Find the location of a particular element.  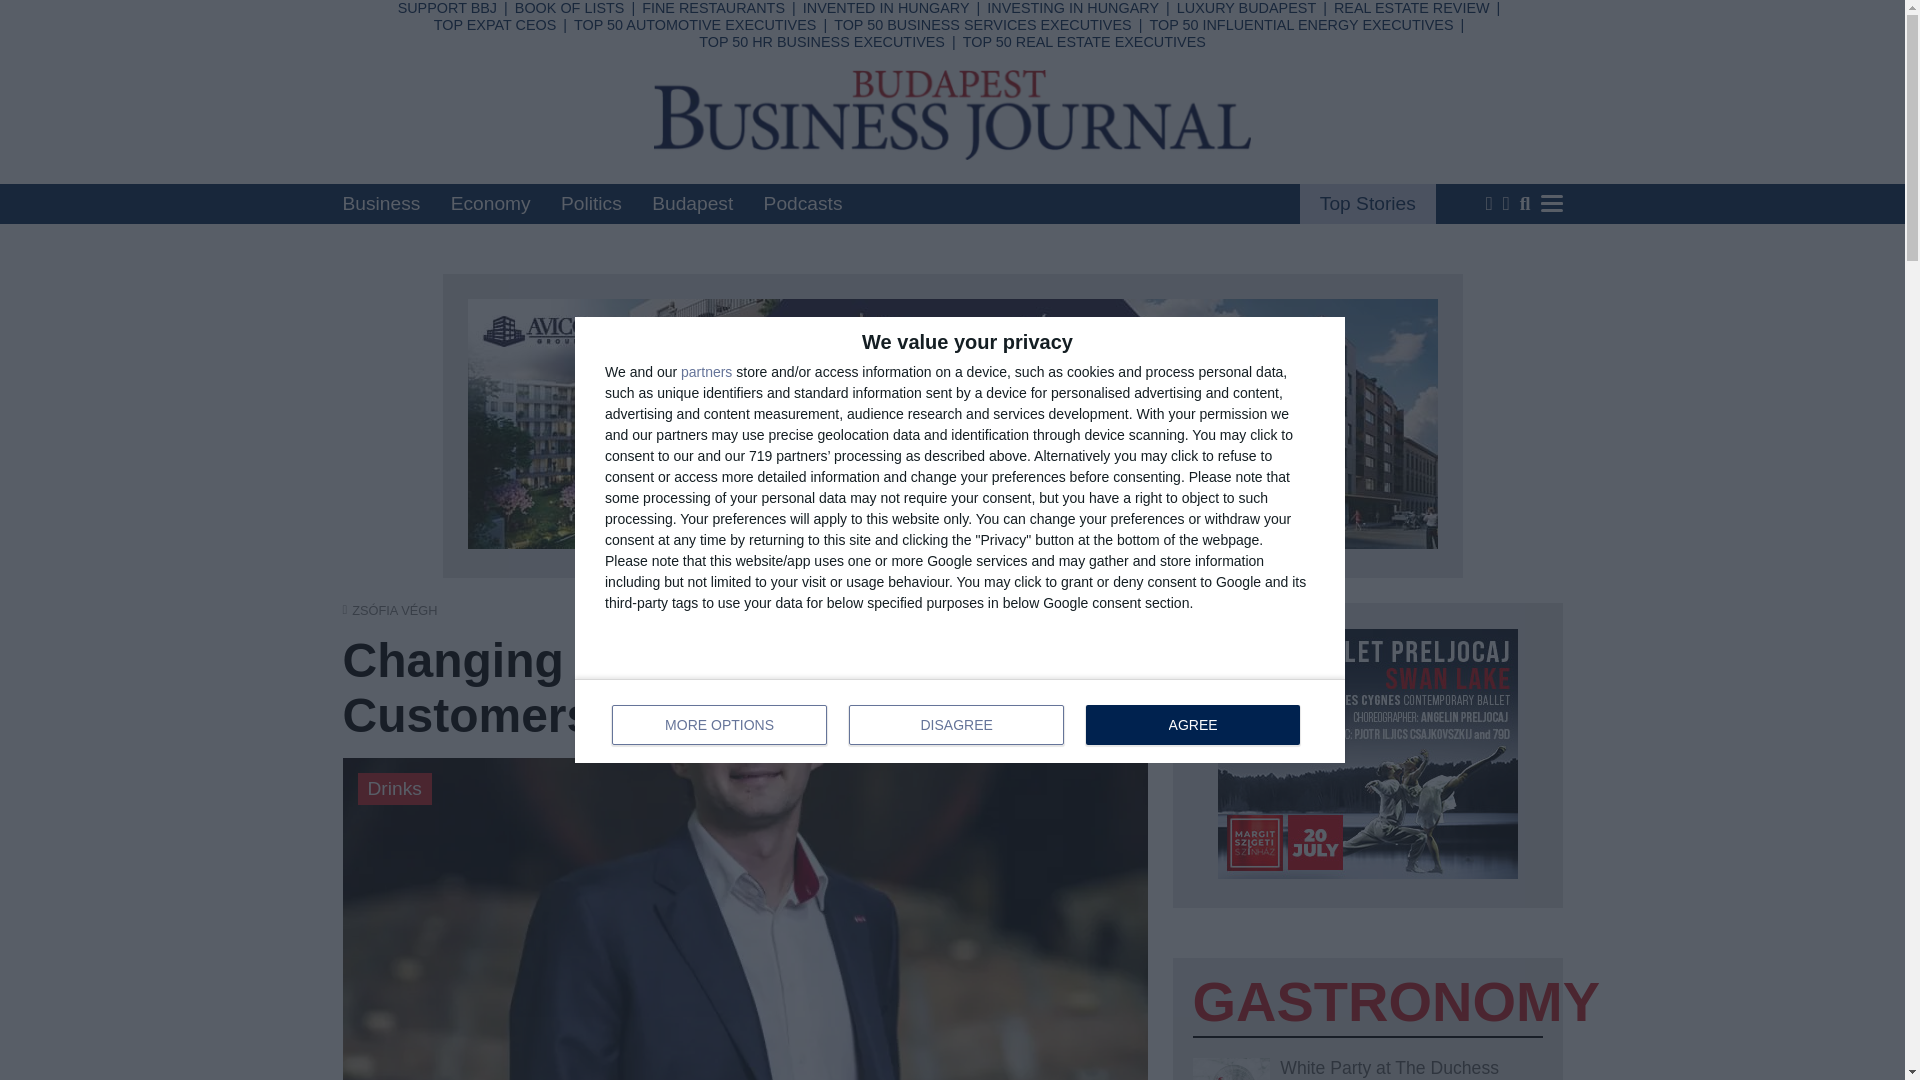

Environment is located at coordinates (491, 203).